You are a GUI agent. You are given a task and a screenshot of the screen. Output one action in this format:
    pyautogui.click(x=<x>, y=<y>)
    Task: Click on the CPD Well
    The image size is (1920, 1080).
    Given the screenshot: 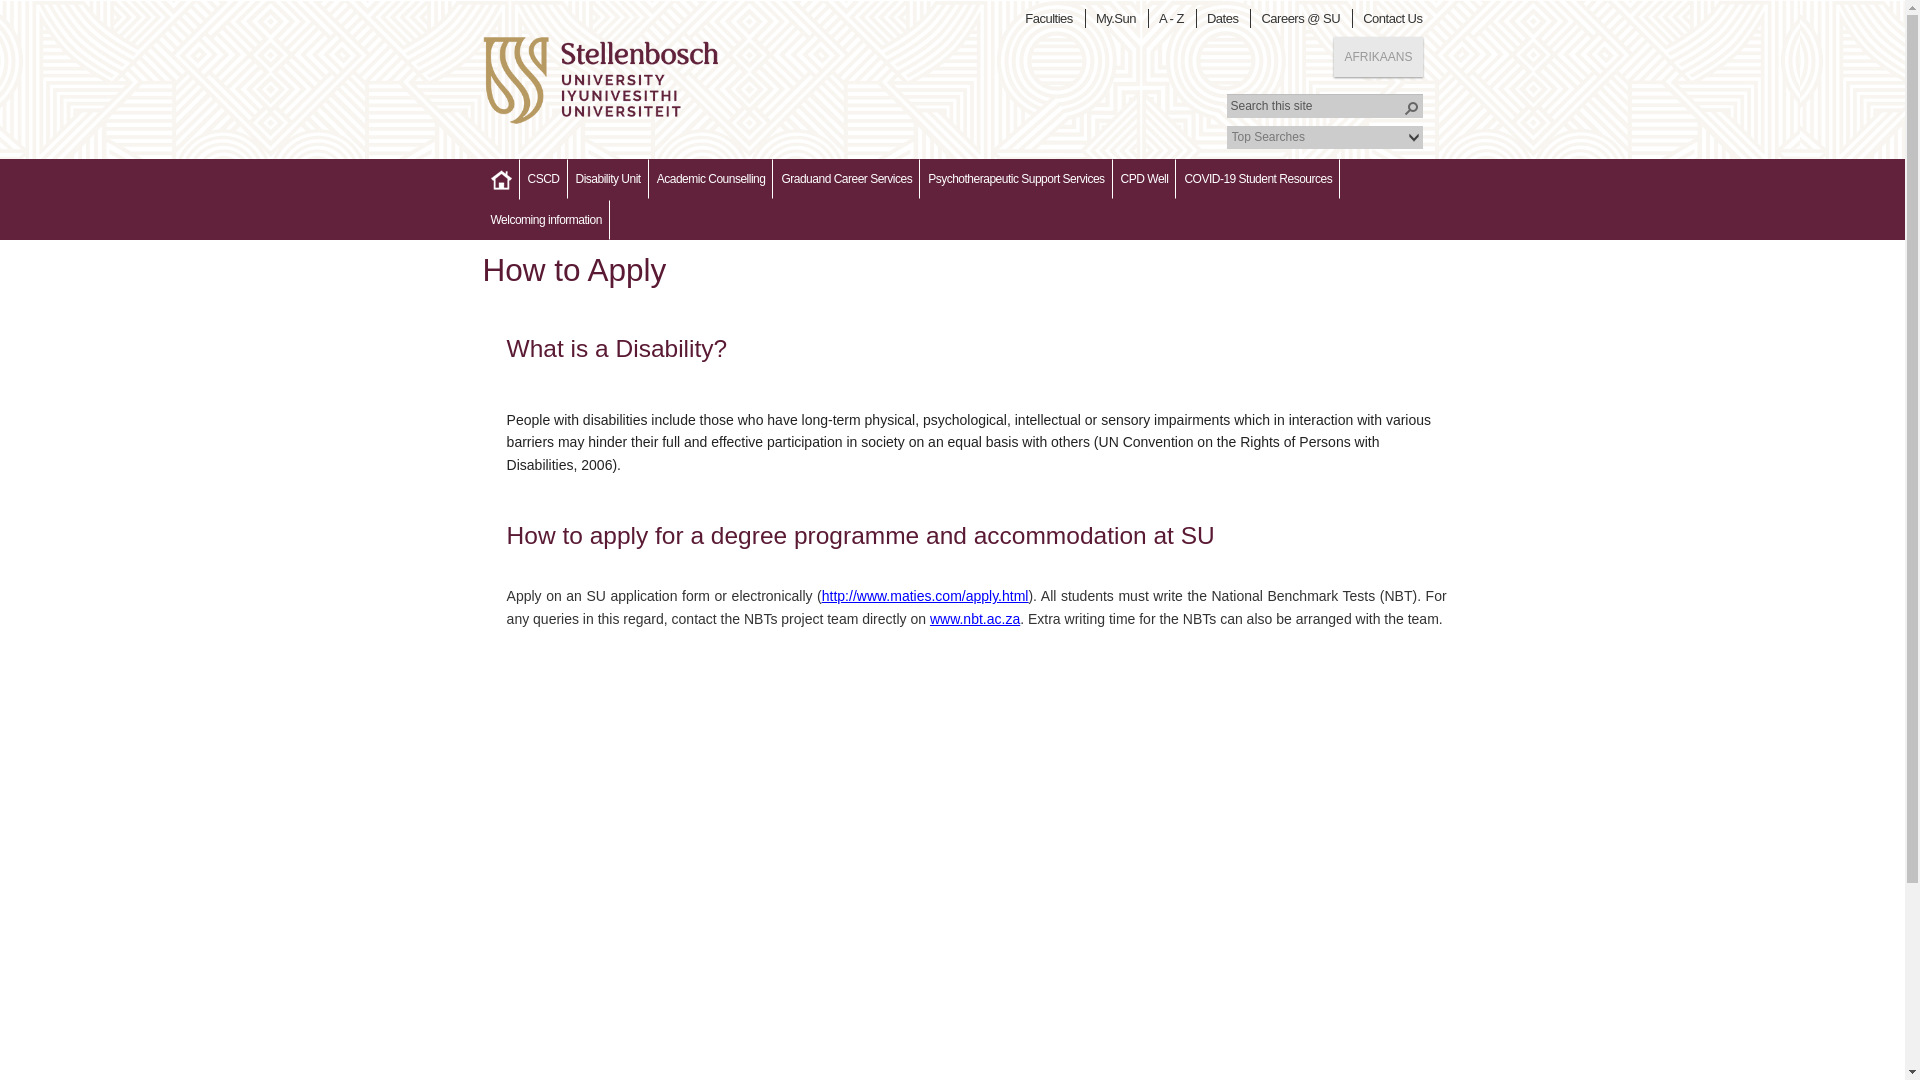 What is the action you would take?
    pyautogui.click(x=1144, y=178)
    